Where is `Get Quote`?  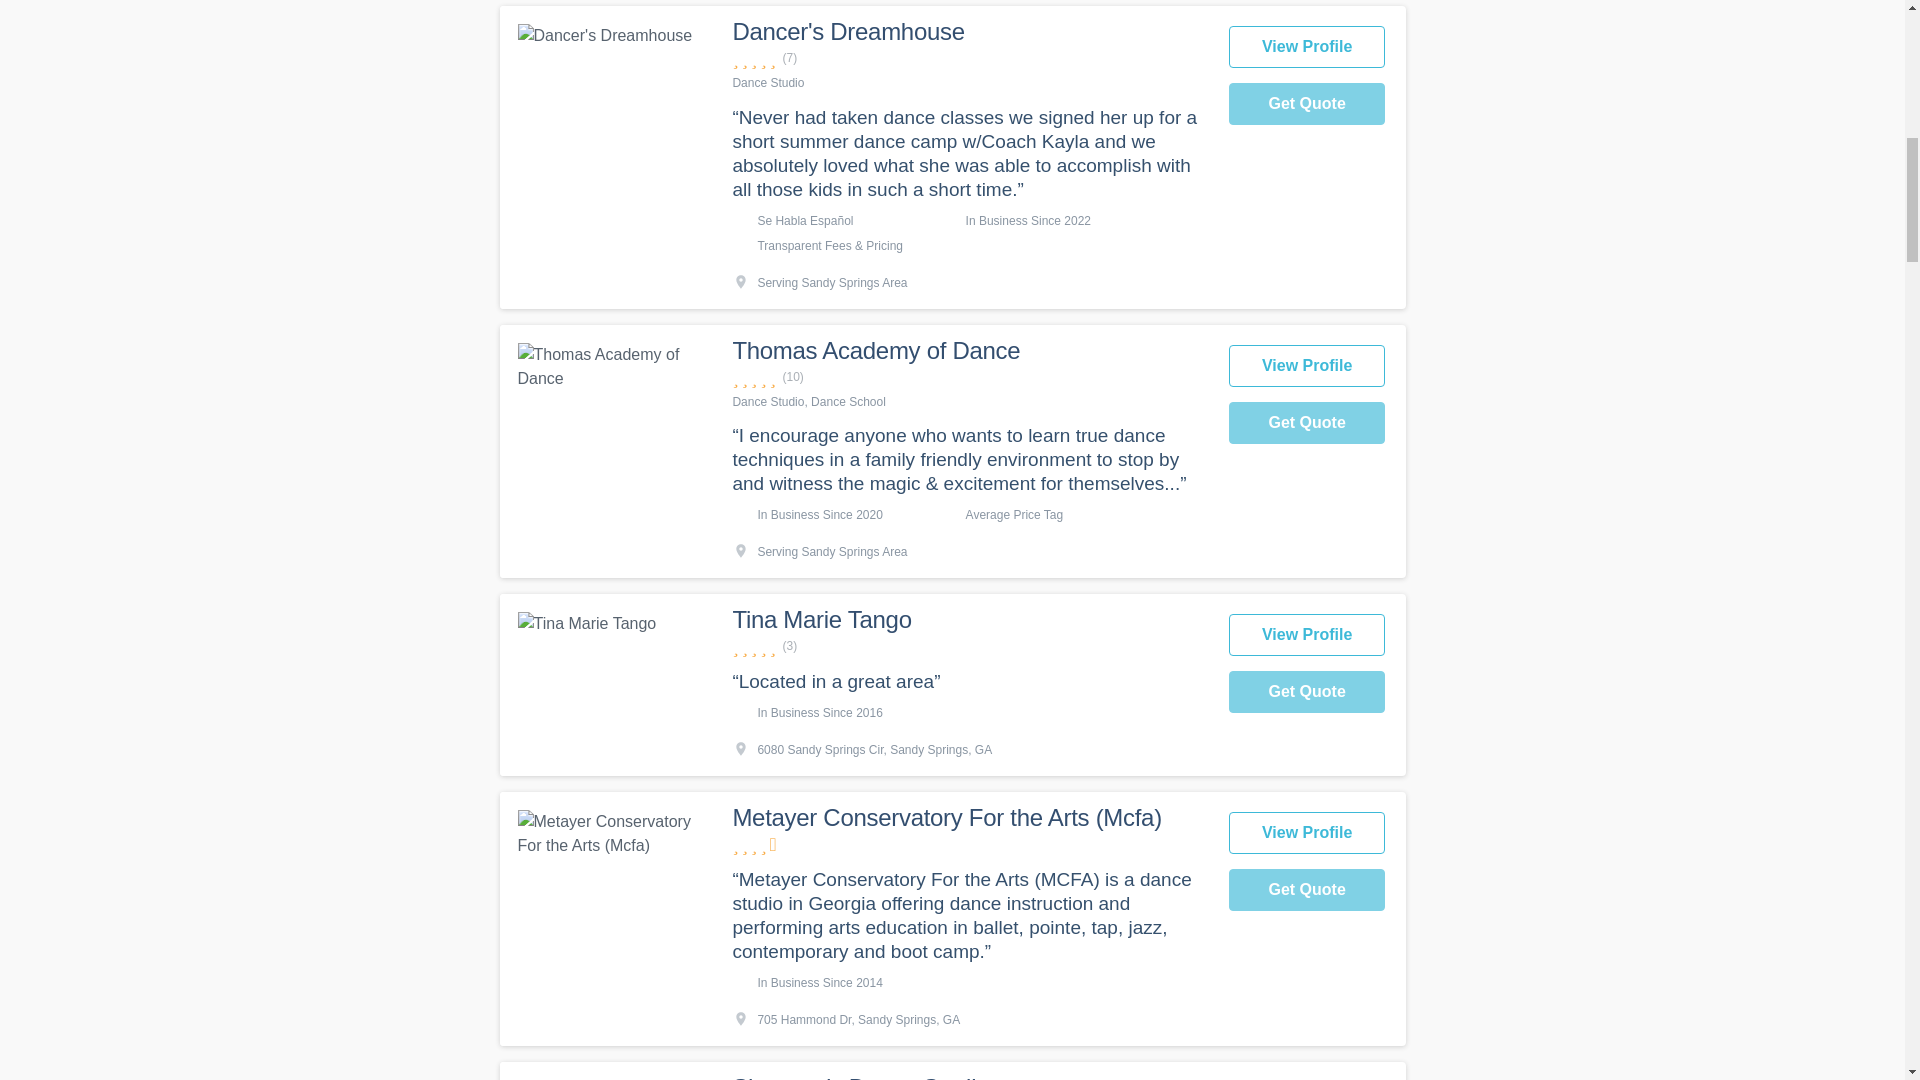 Get Quote is located at coordinates (1307, 422).